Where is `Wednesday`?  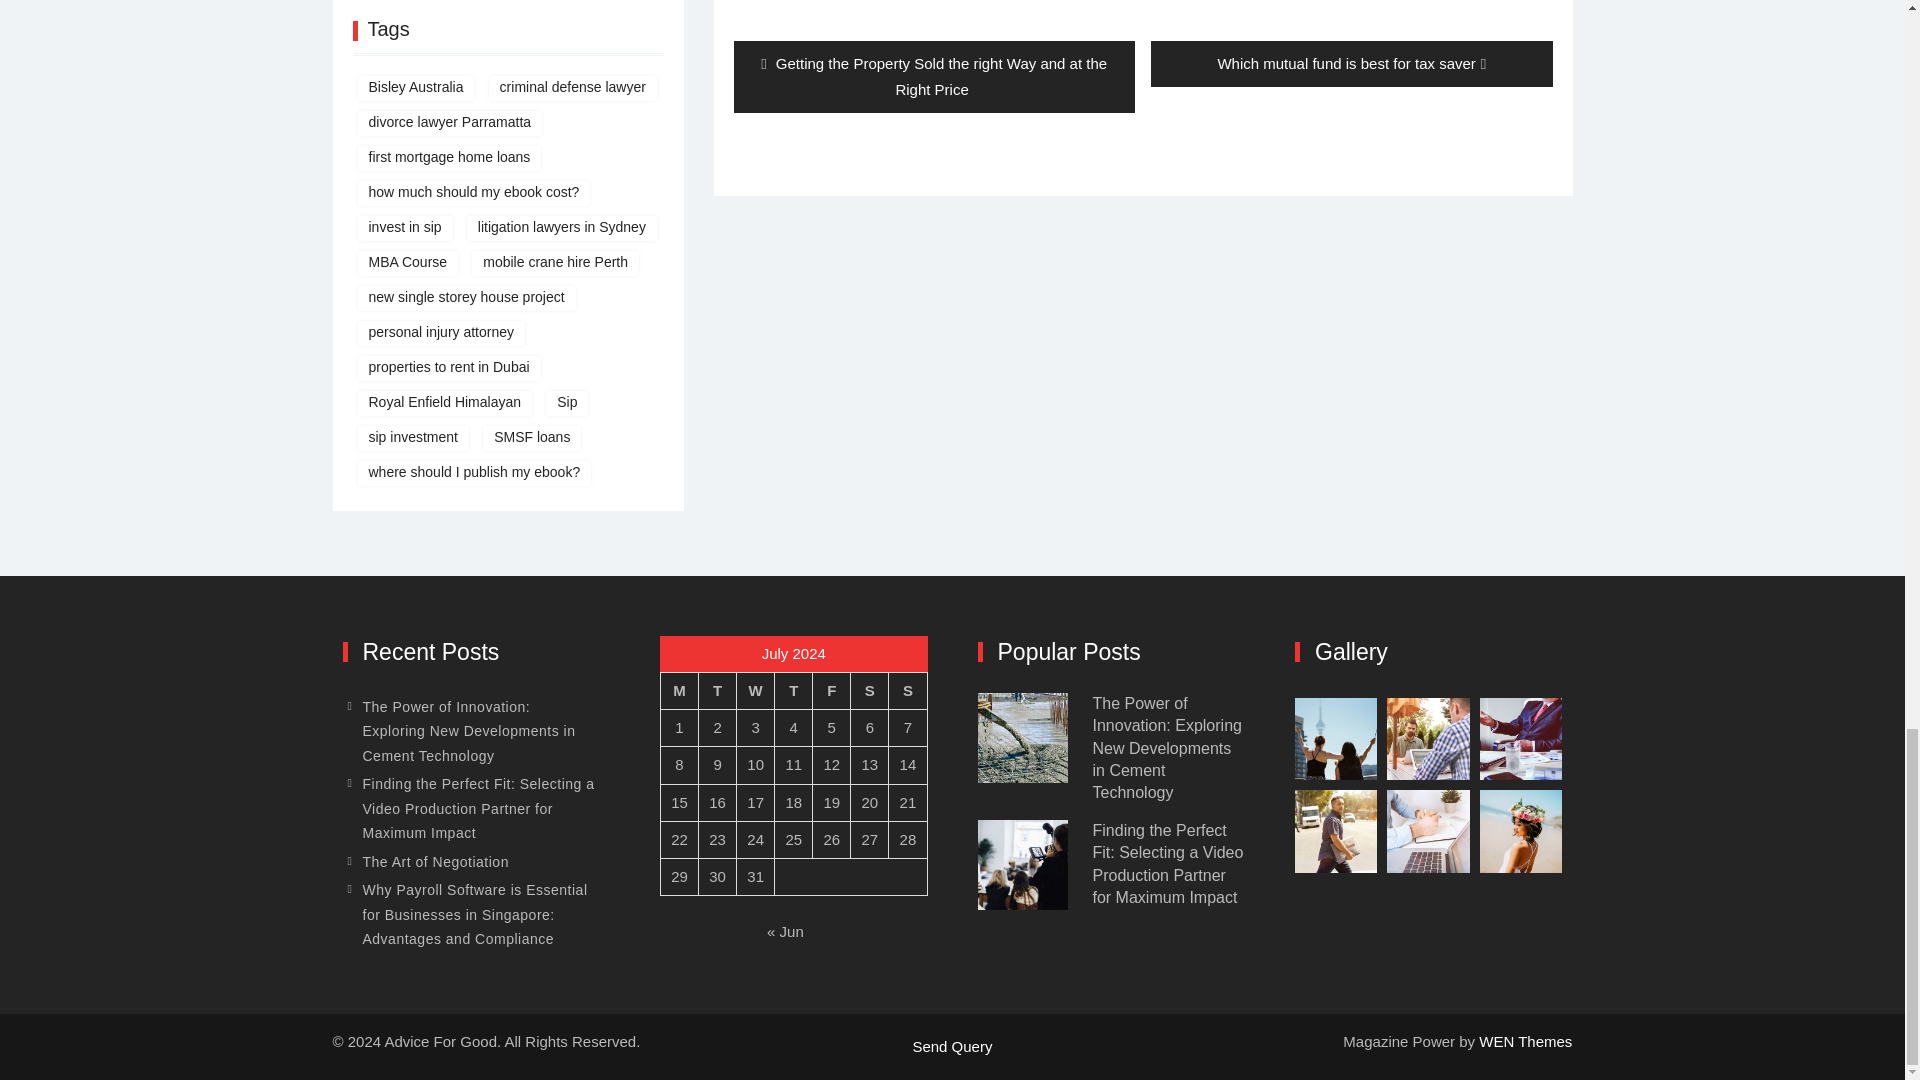
Wednesday is located at coordinates (756, 690).